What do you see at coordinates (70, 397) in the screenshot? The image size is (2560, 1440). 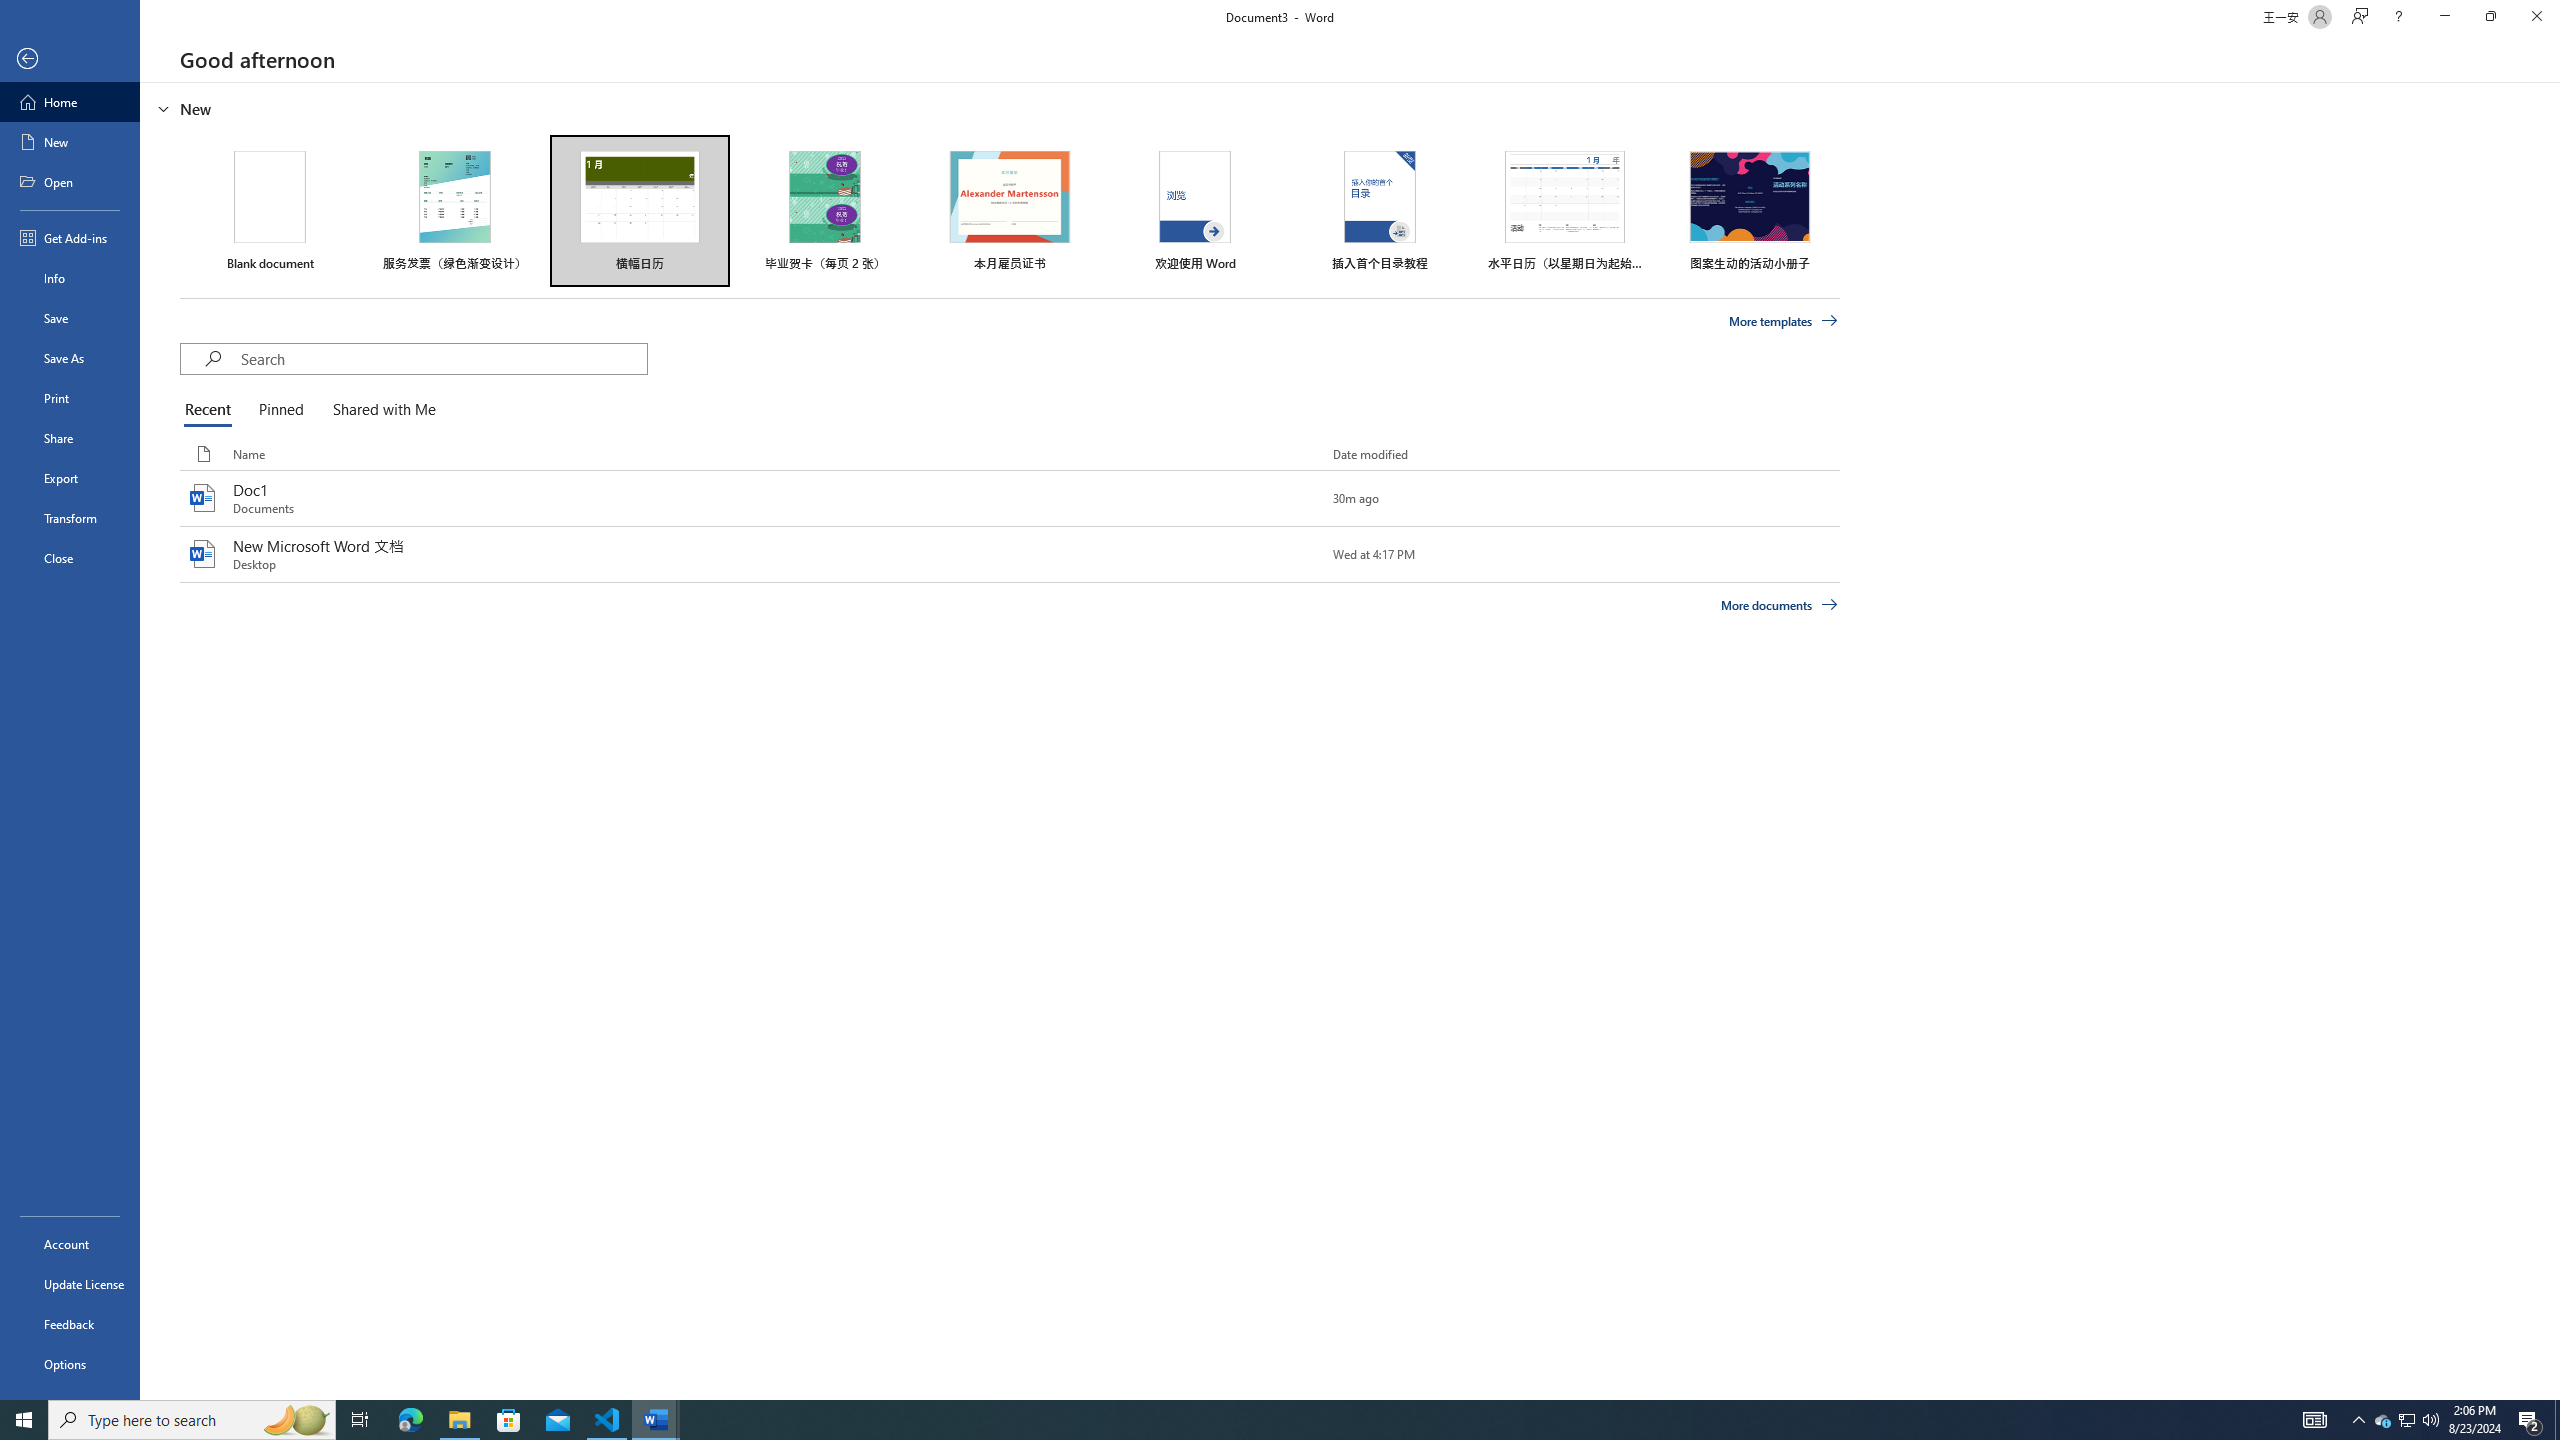 I see `Print` at bounding box center [70, 397].